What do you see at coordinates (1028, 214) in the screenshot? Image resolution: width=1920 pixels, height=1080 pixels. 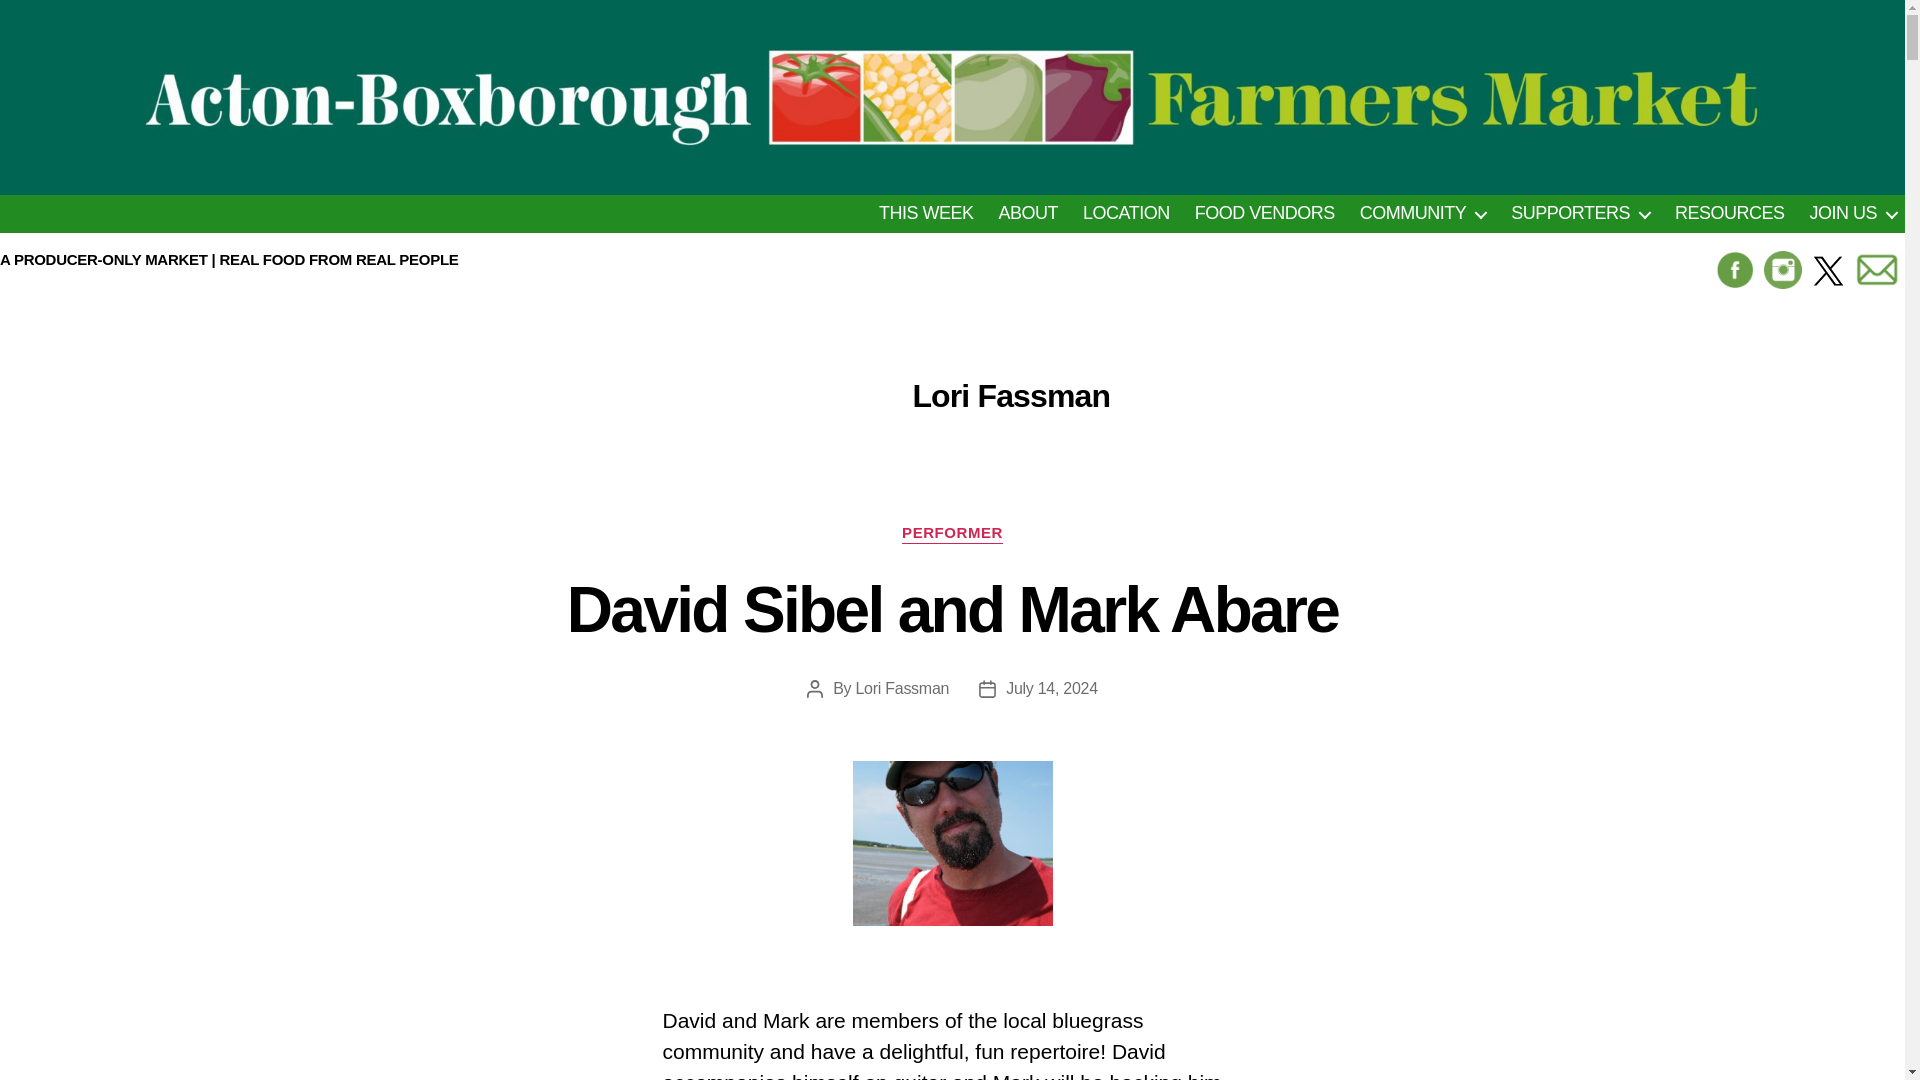 I see `ABOUT` at bounding box center [1028, 214].